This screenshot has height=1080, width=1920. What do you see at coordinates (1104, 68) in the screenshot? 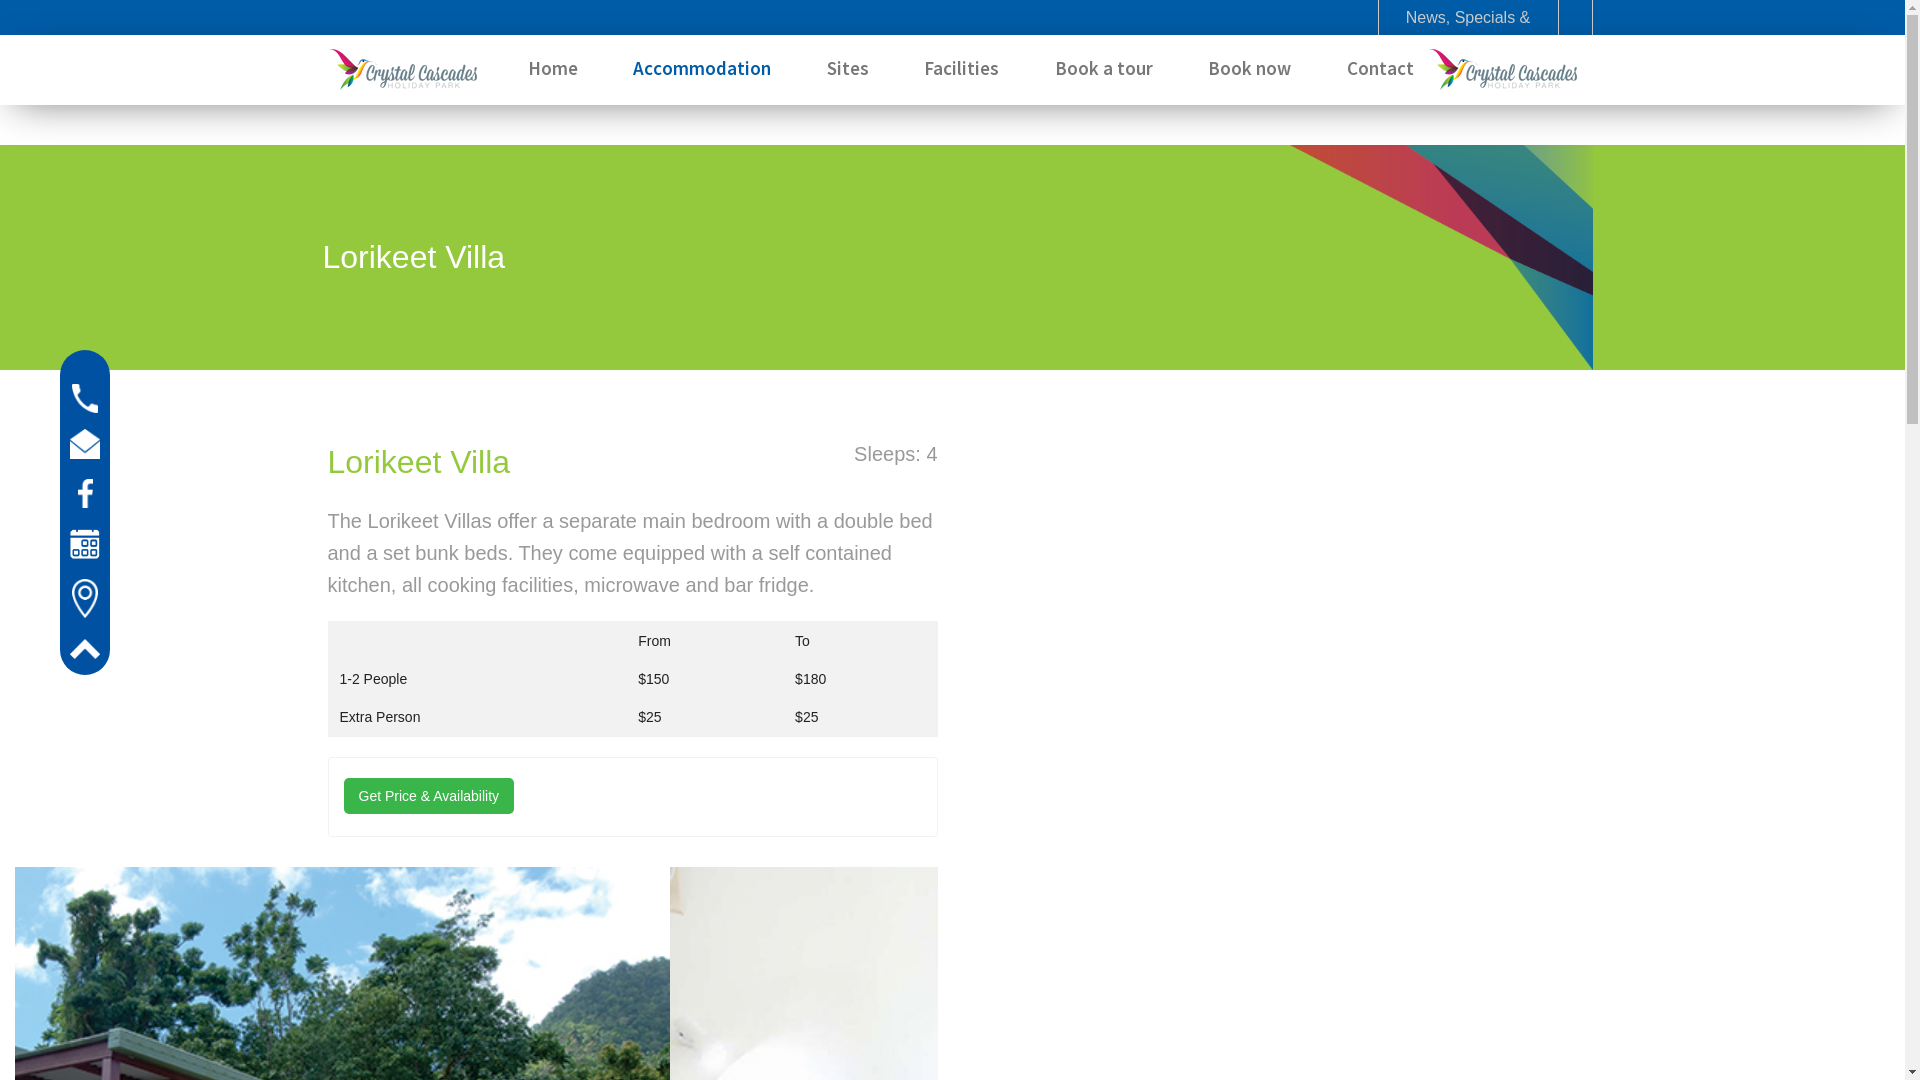
I see `Book a tour` at bounding box center [1104, 68].